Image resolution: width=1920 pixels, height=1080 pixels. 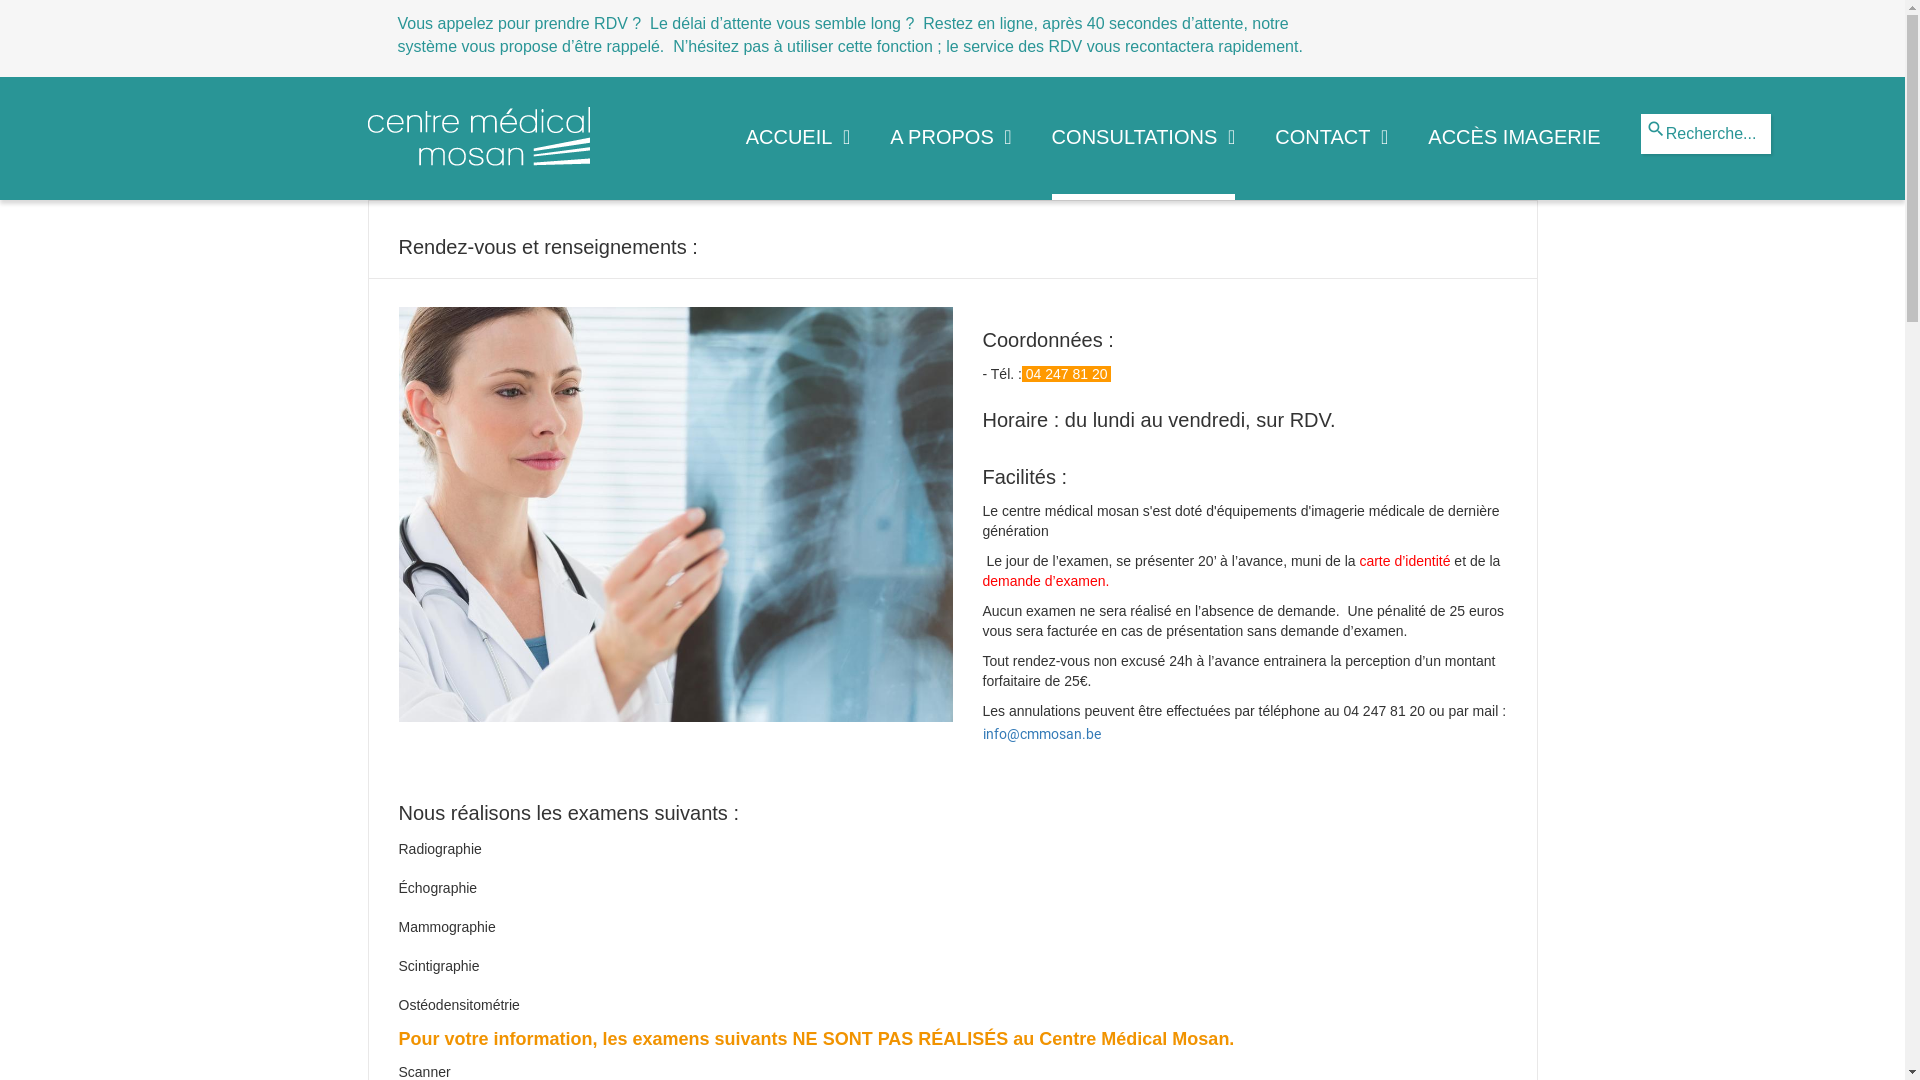 I want to click on CONSULTATIONS, so click(x=1144, y=157).